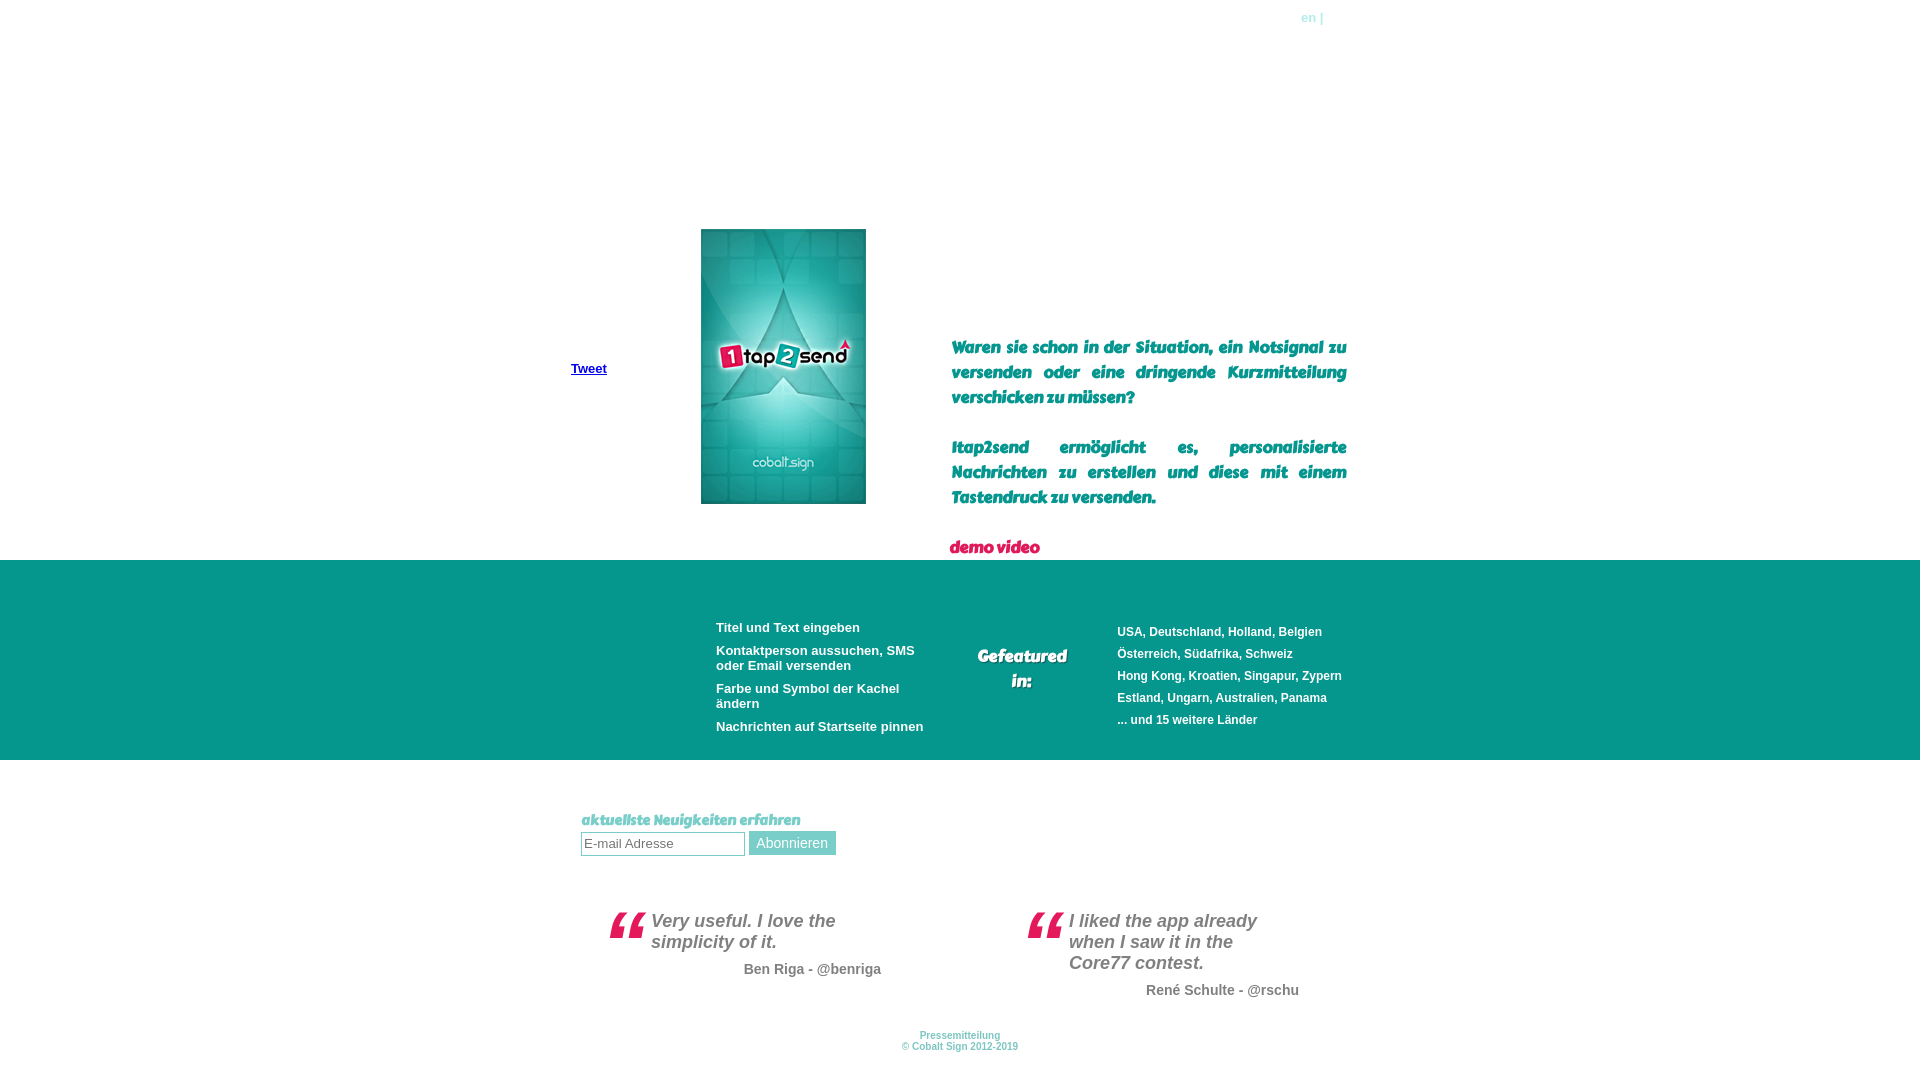 This screenshot has width=1920, height=1080. I want to click on Core77 Finalist, so click(666, 52).